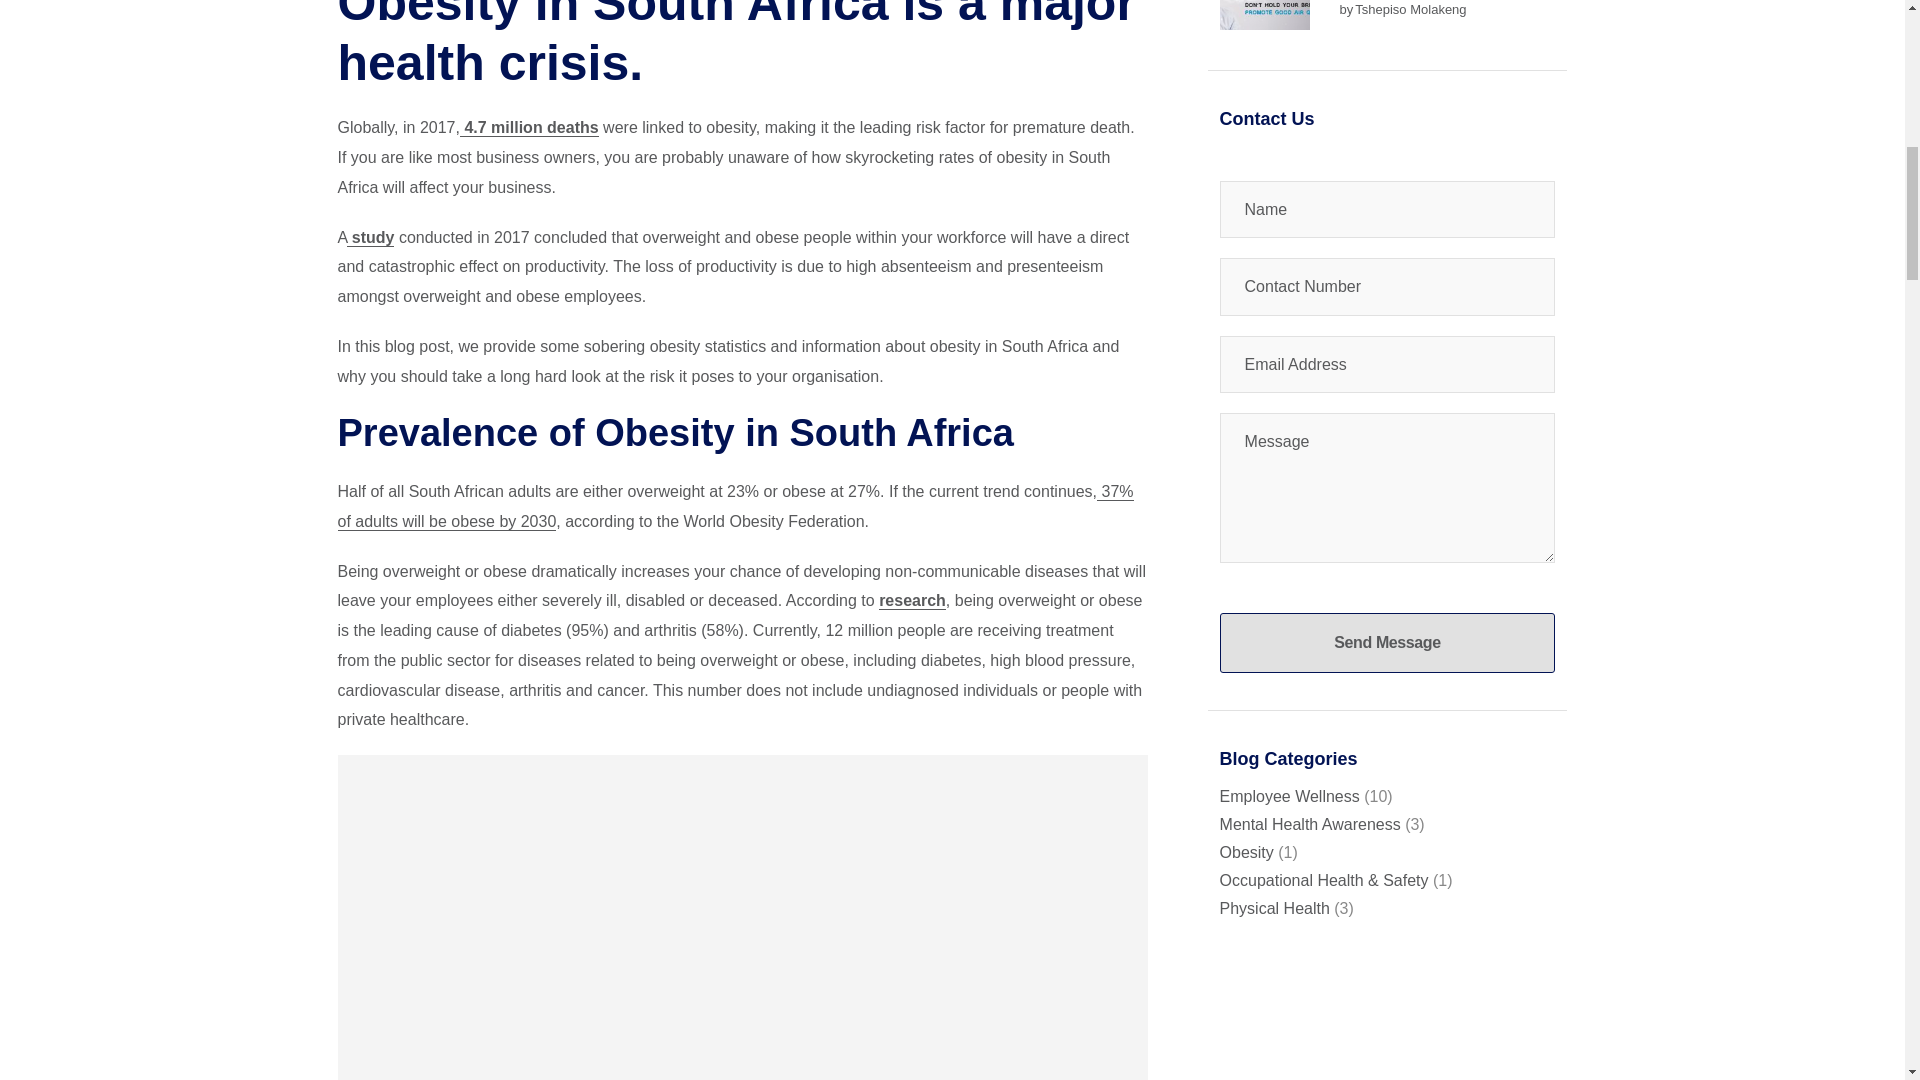  Describe the element at coordinates (1410, 10) in the screenshot. I see `Posts by tshepiso molakeng` at that location.